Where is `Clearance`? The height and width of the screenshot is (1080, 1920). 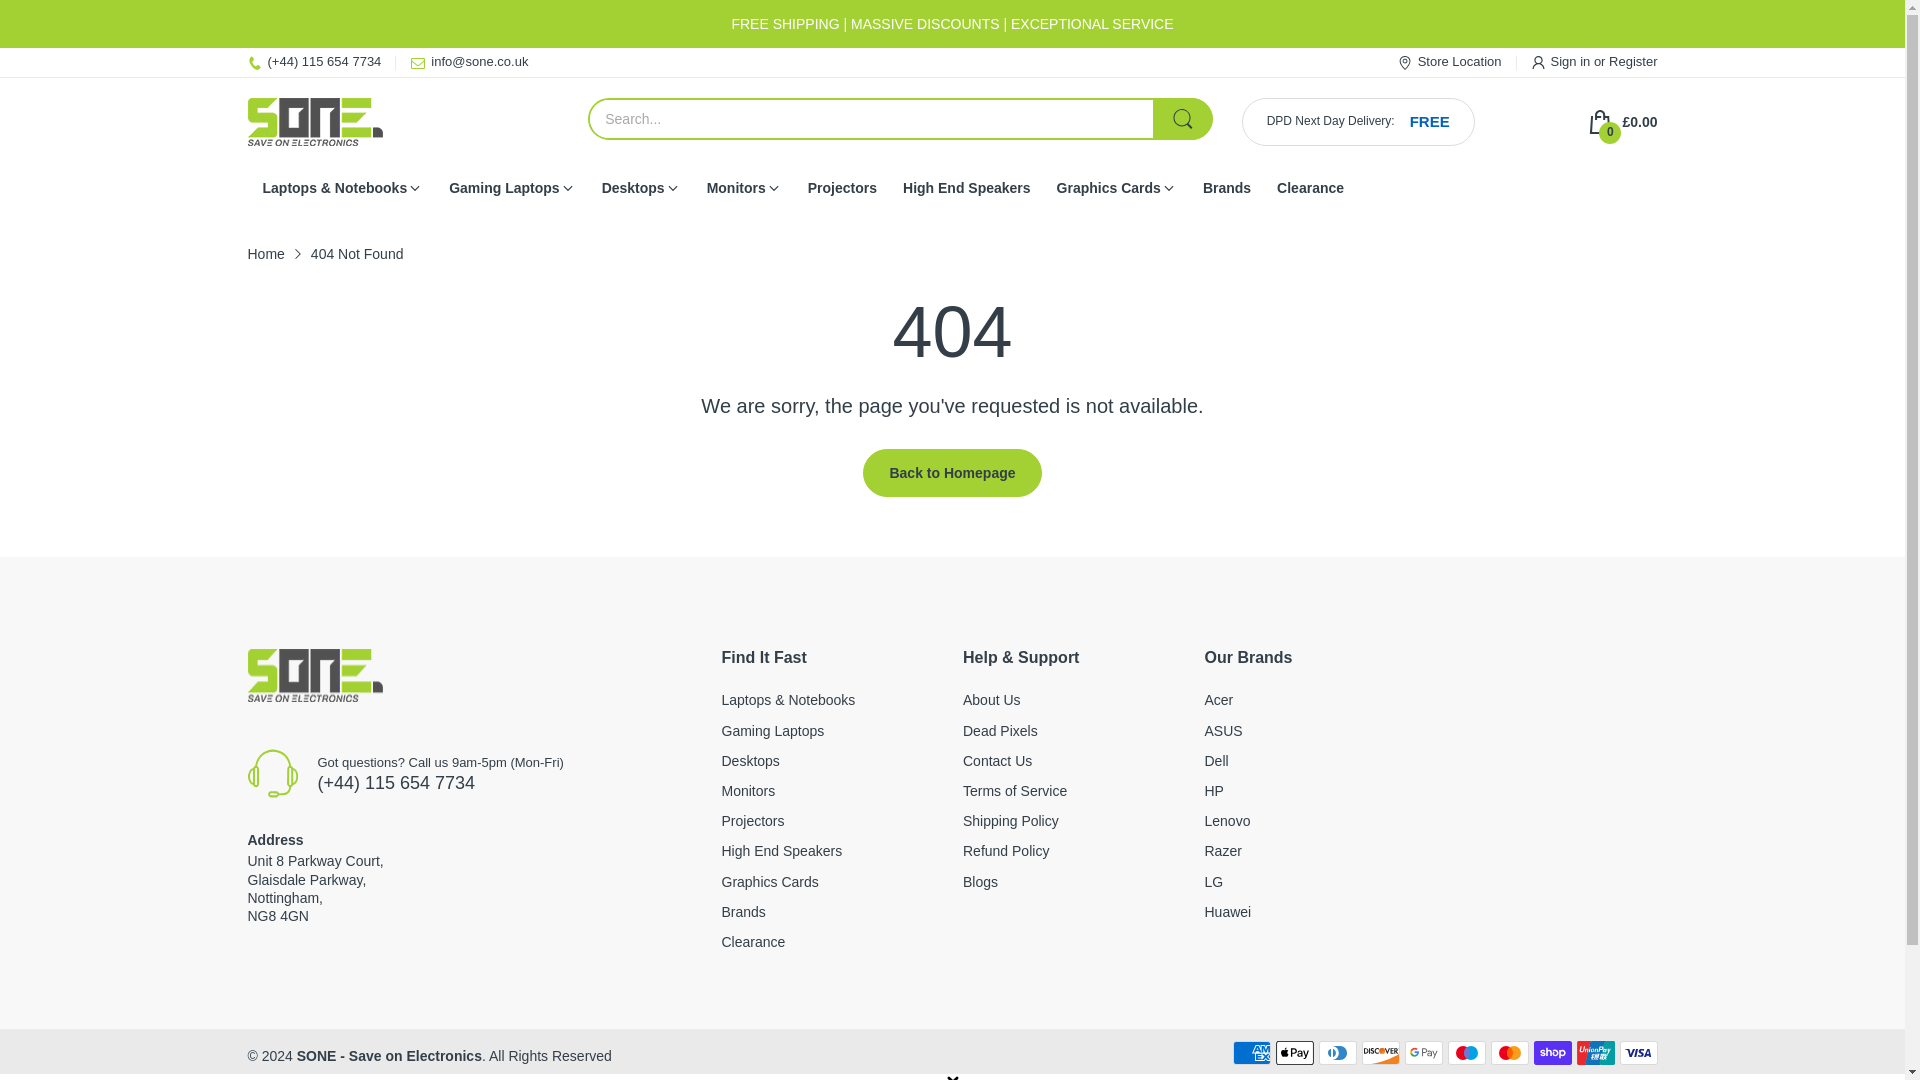 Clearance is located at coordinates (1310, 188).